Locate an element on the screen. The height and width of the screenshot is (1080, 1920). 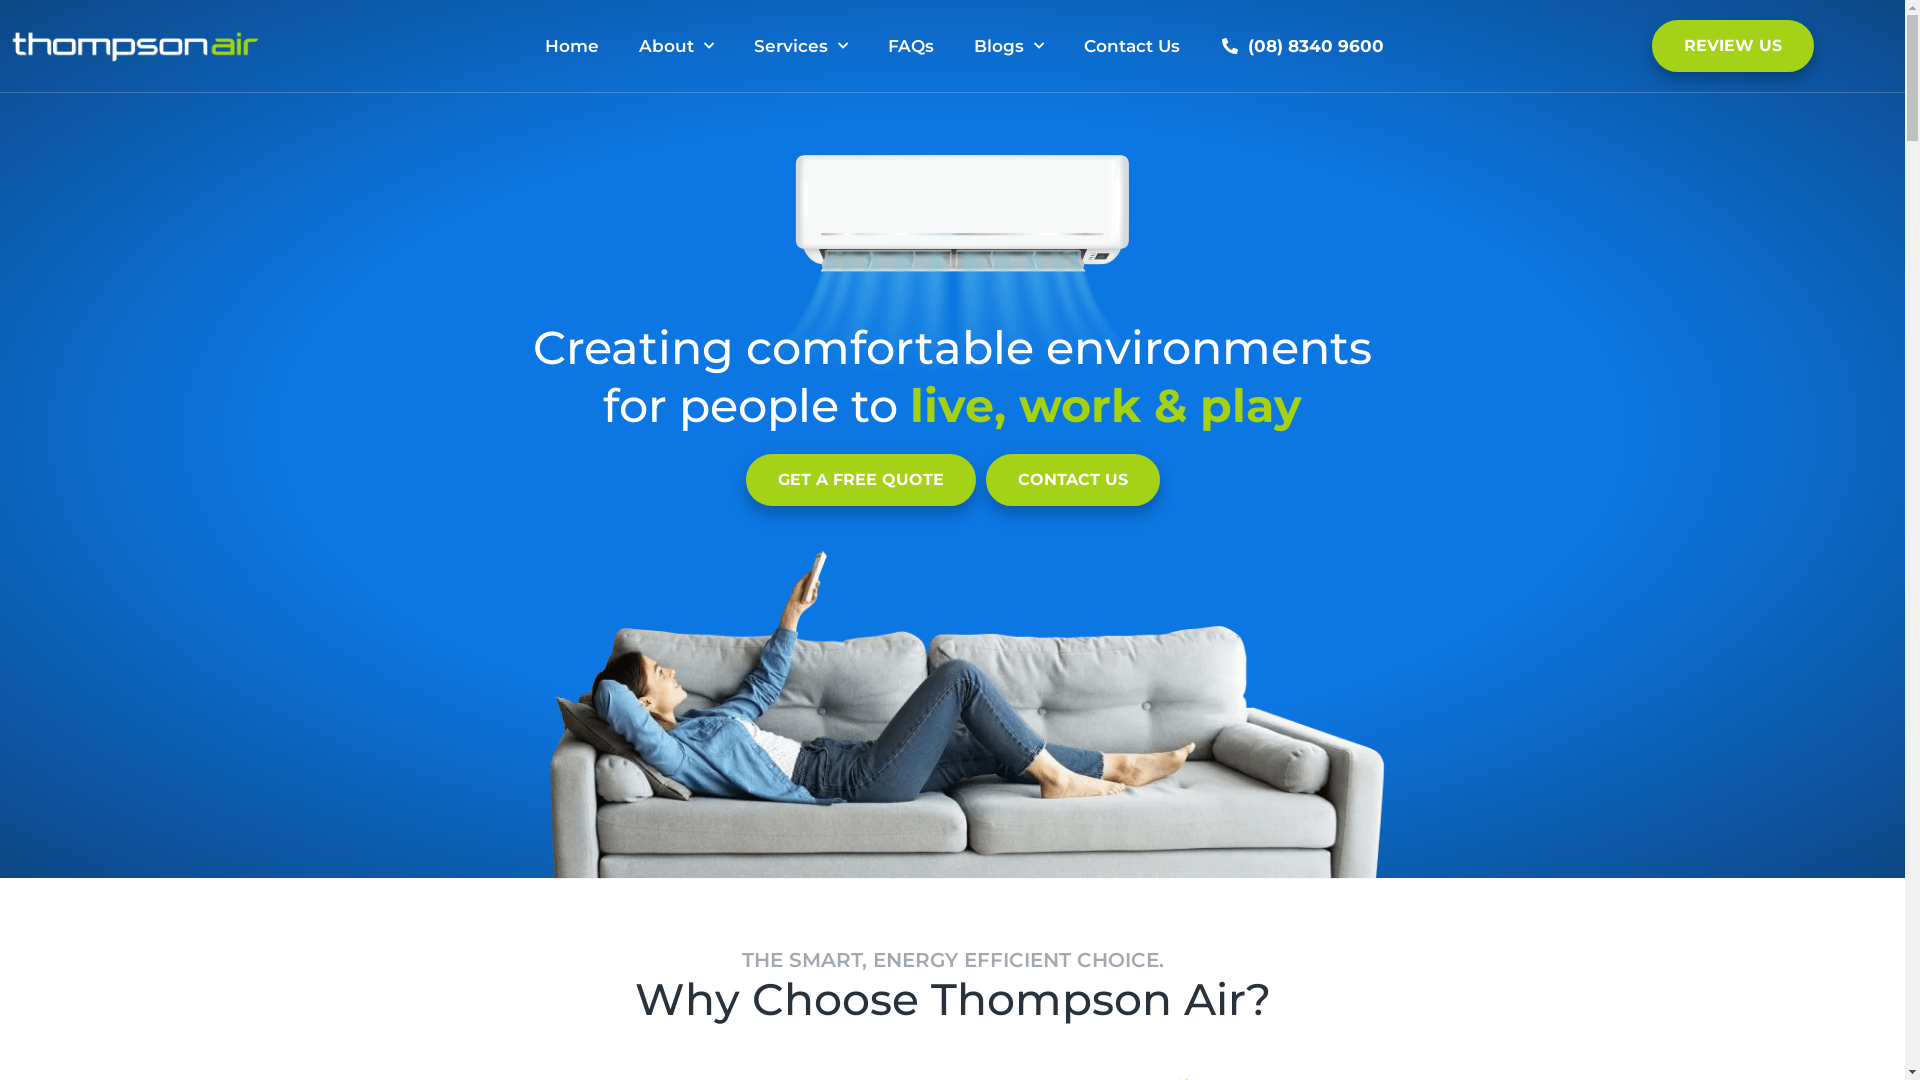
Services is located at coordinates (801, 46).